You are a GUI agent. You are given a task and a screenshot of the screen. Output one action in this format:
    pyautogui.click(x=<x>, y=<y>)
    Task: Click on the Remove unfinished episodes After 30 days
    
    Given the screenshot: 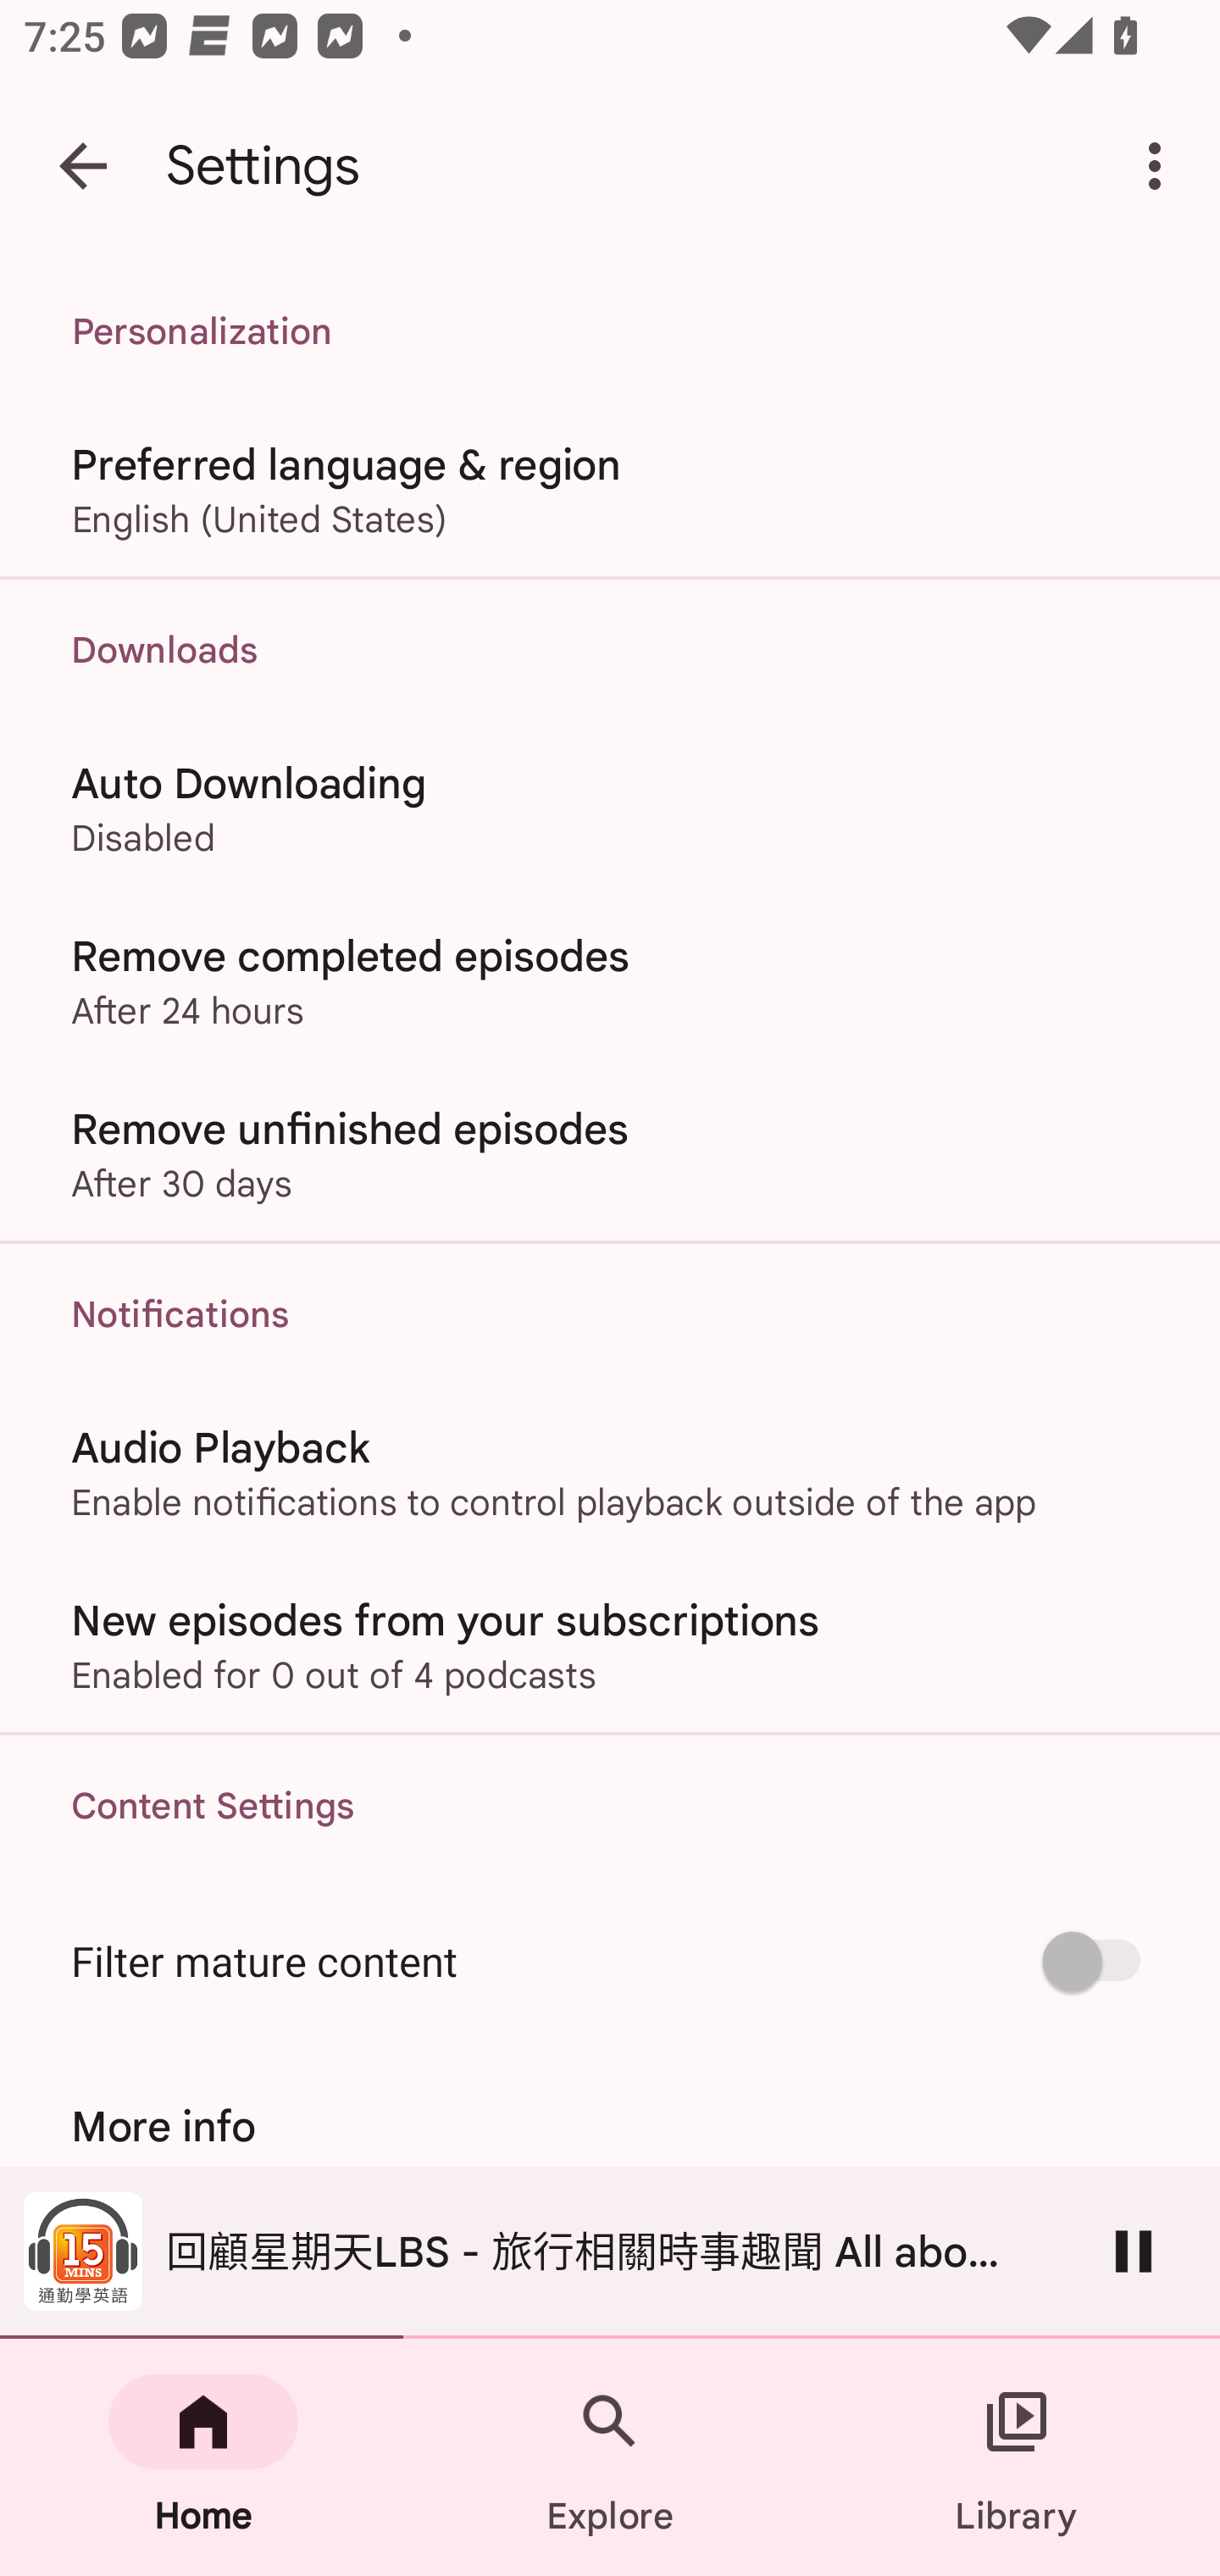 What is the action you would take?
    pyautogui.click(x=610, y=1154)
    